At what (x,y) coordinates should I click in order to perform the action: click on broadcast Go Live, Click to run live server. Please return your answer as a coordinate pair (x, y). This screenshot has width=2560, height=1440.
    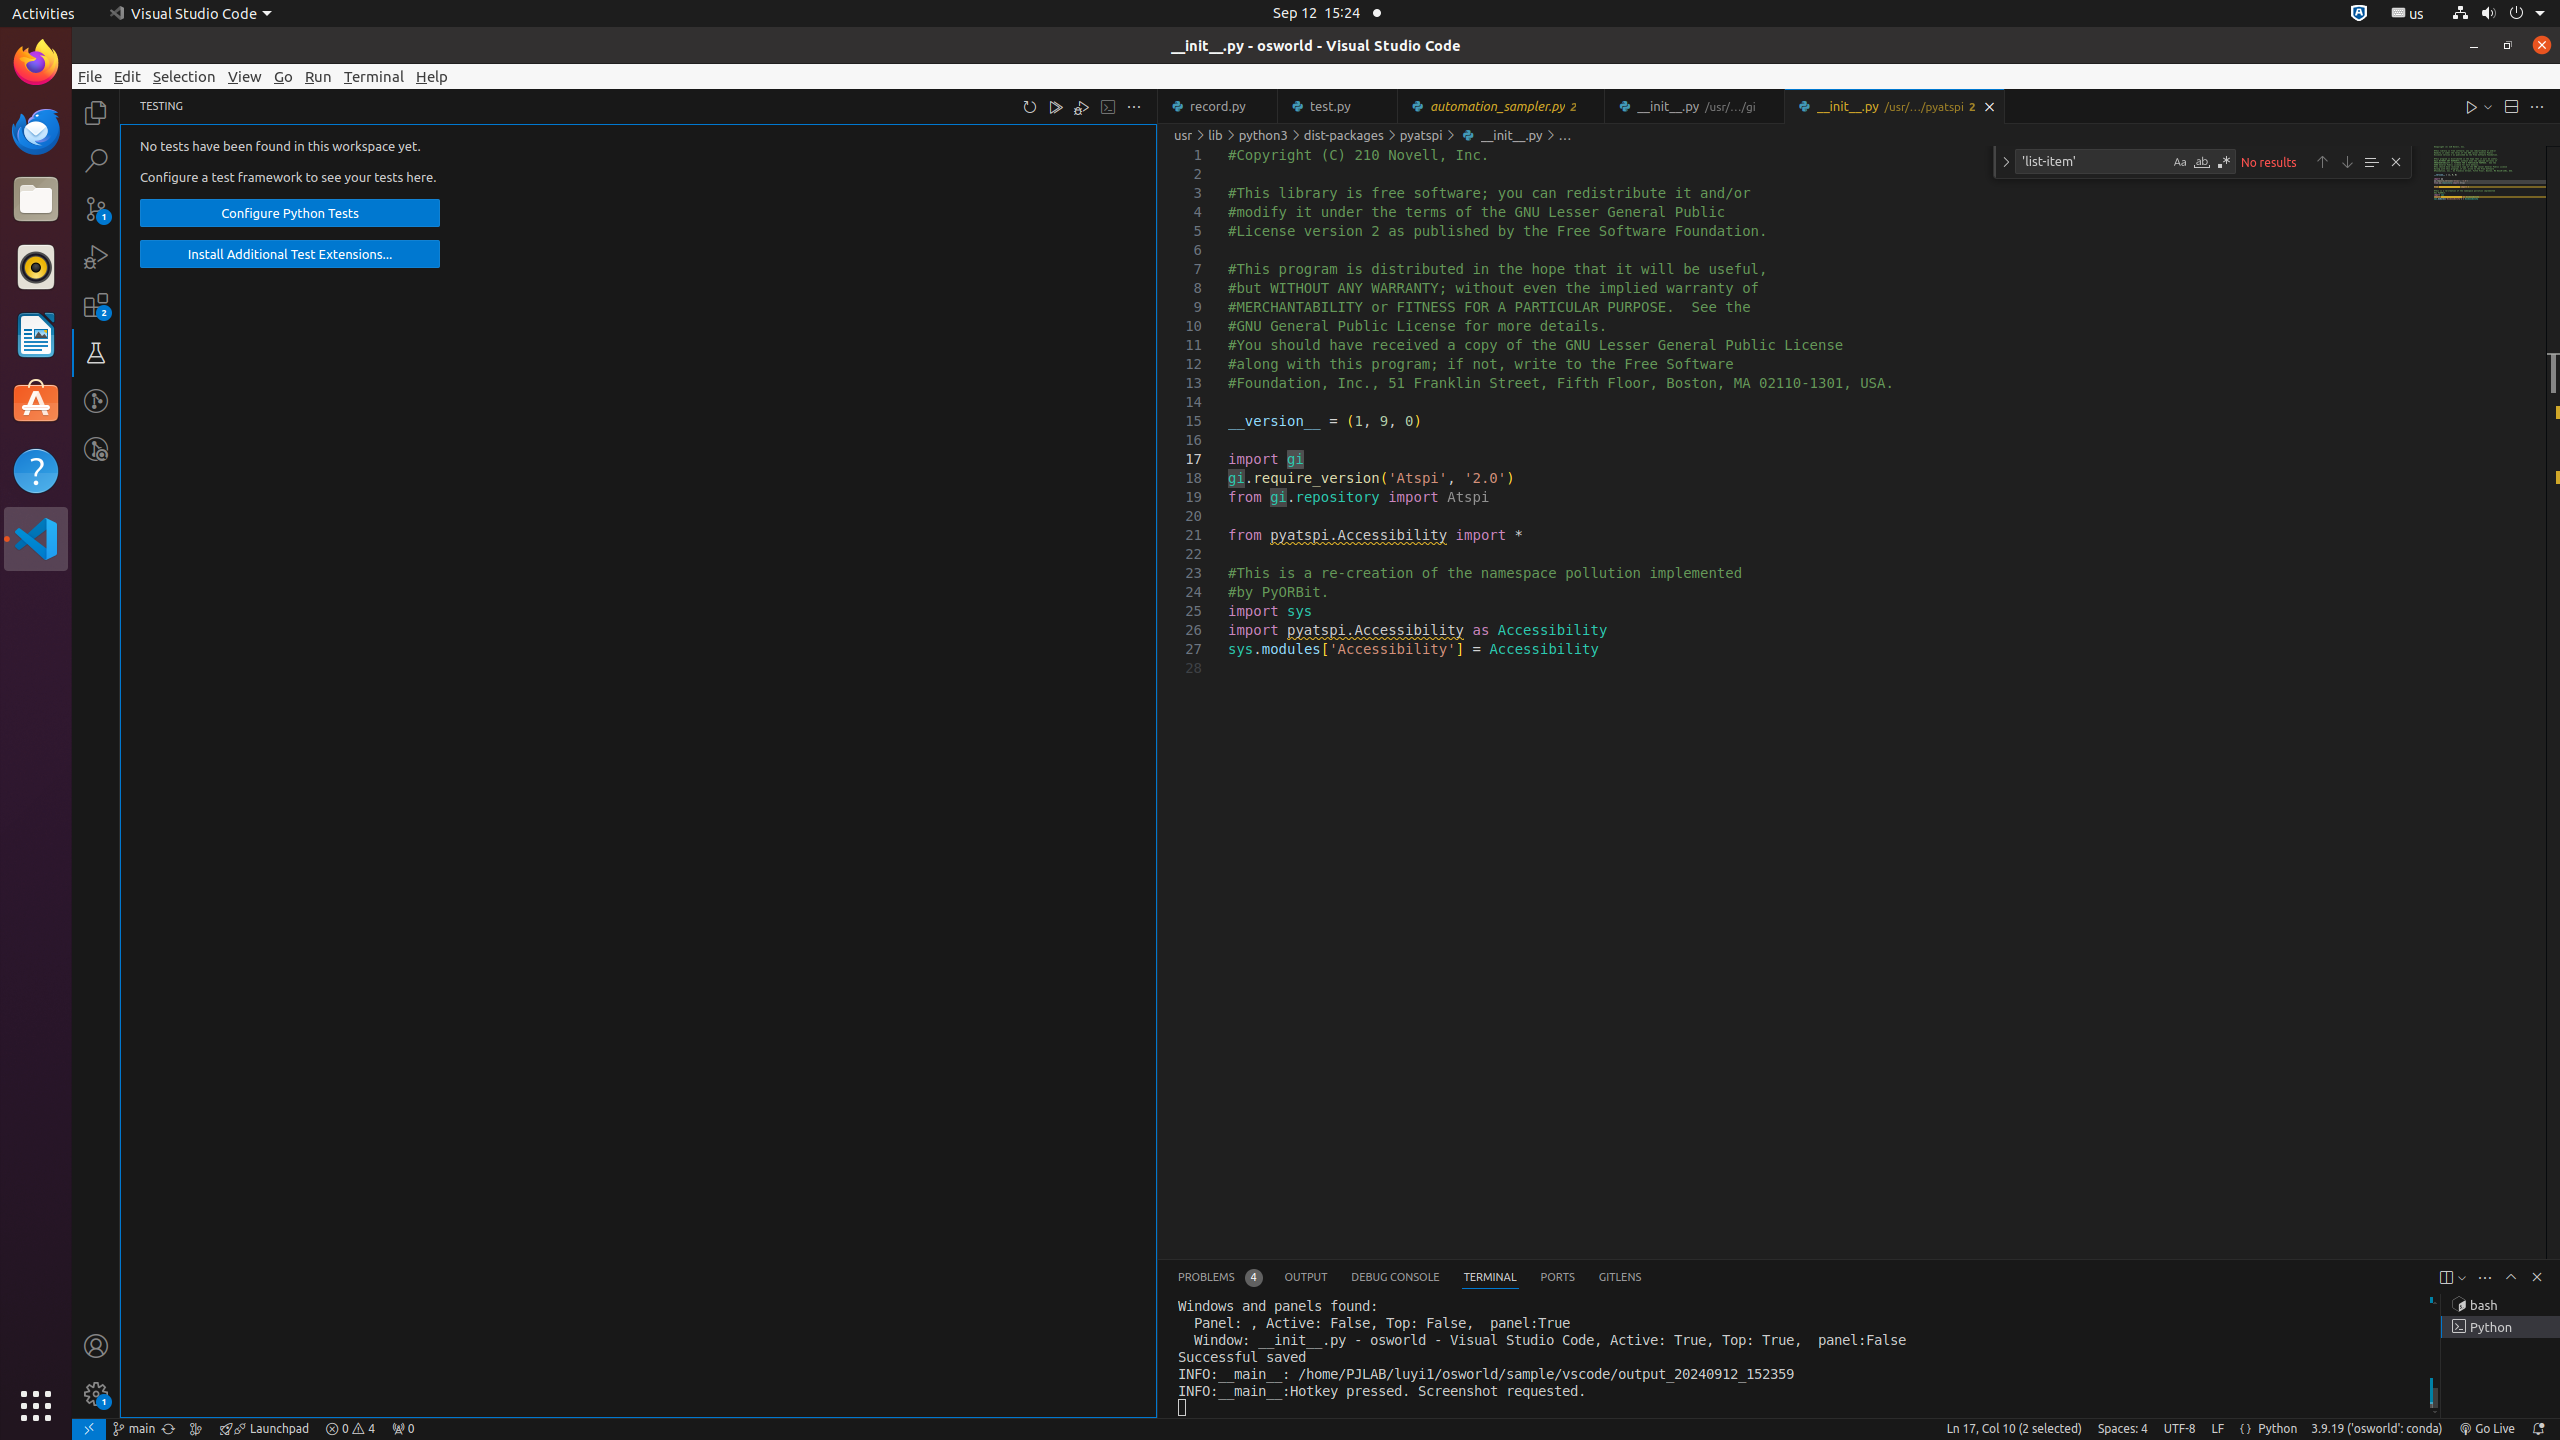
    Looking at the image, I should click on (2486, 1429).